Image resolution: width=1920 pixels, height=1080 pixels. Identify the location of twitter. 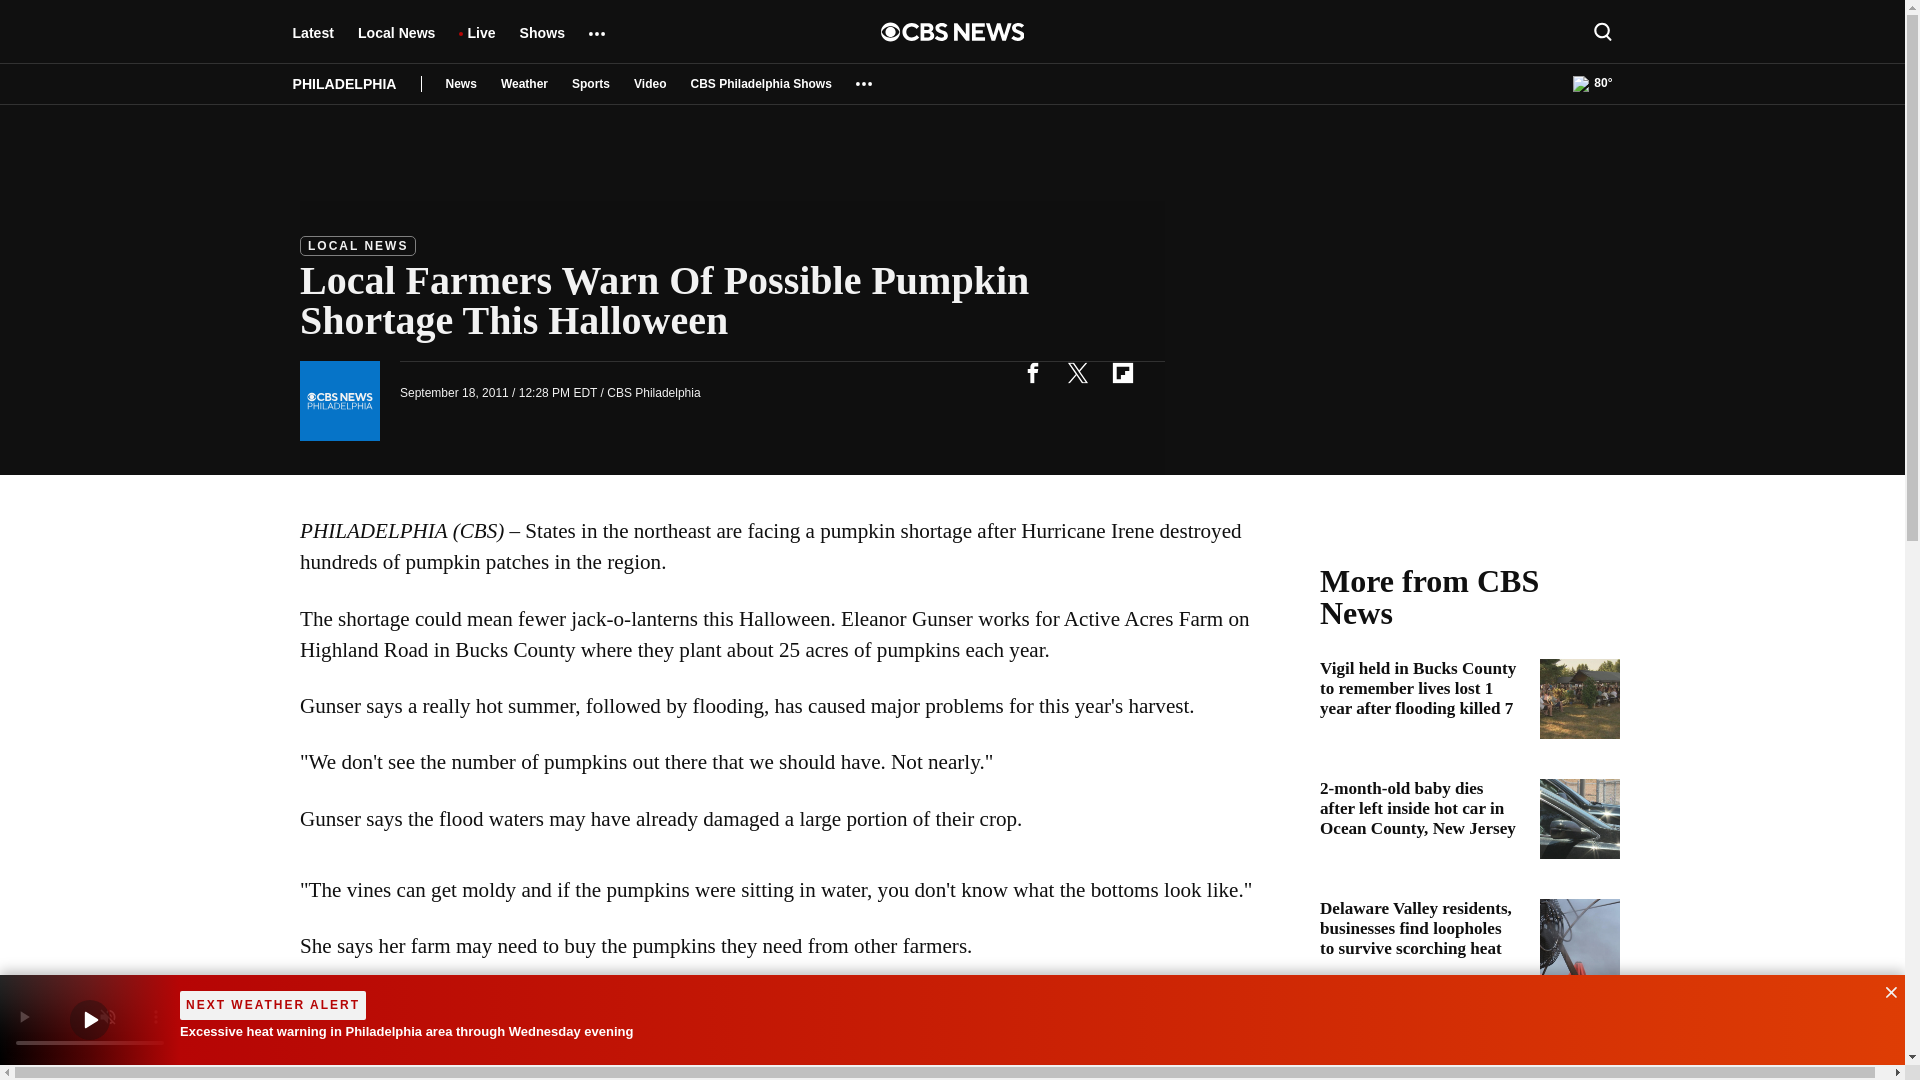
(1077, 372).